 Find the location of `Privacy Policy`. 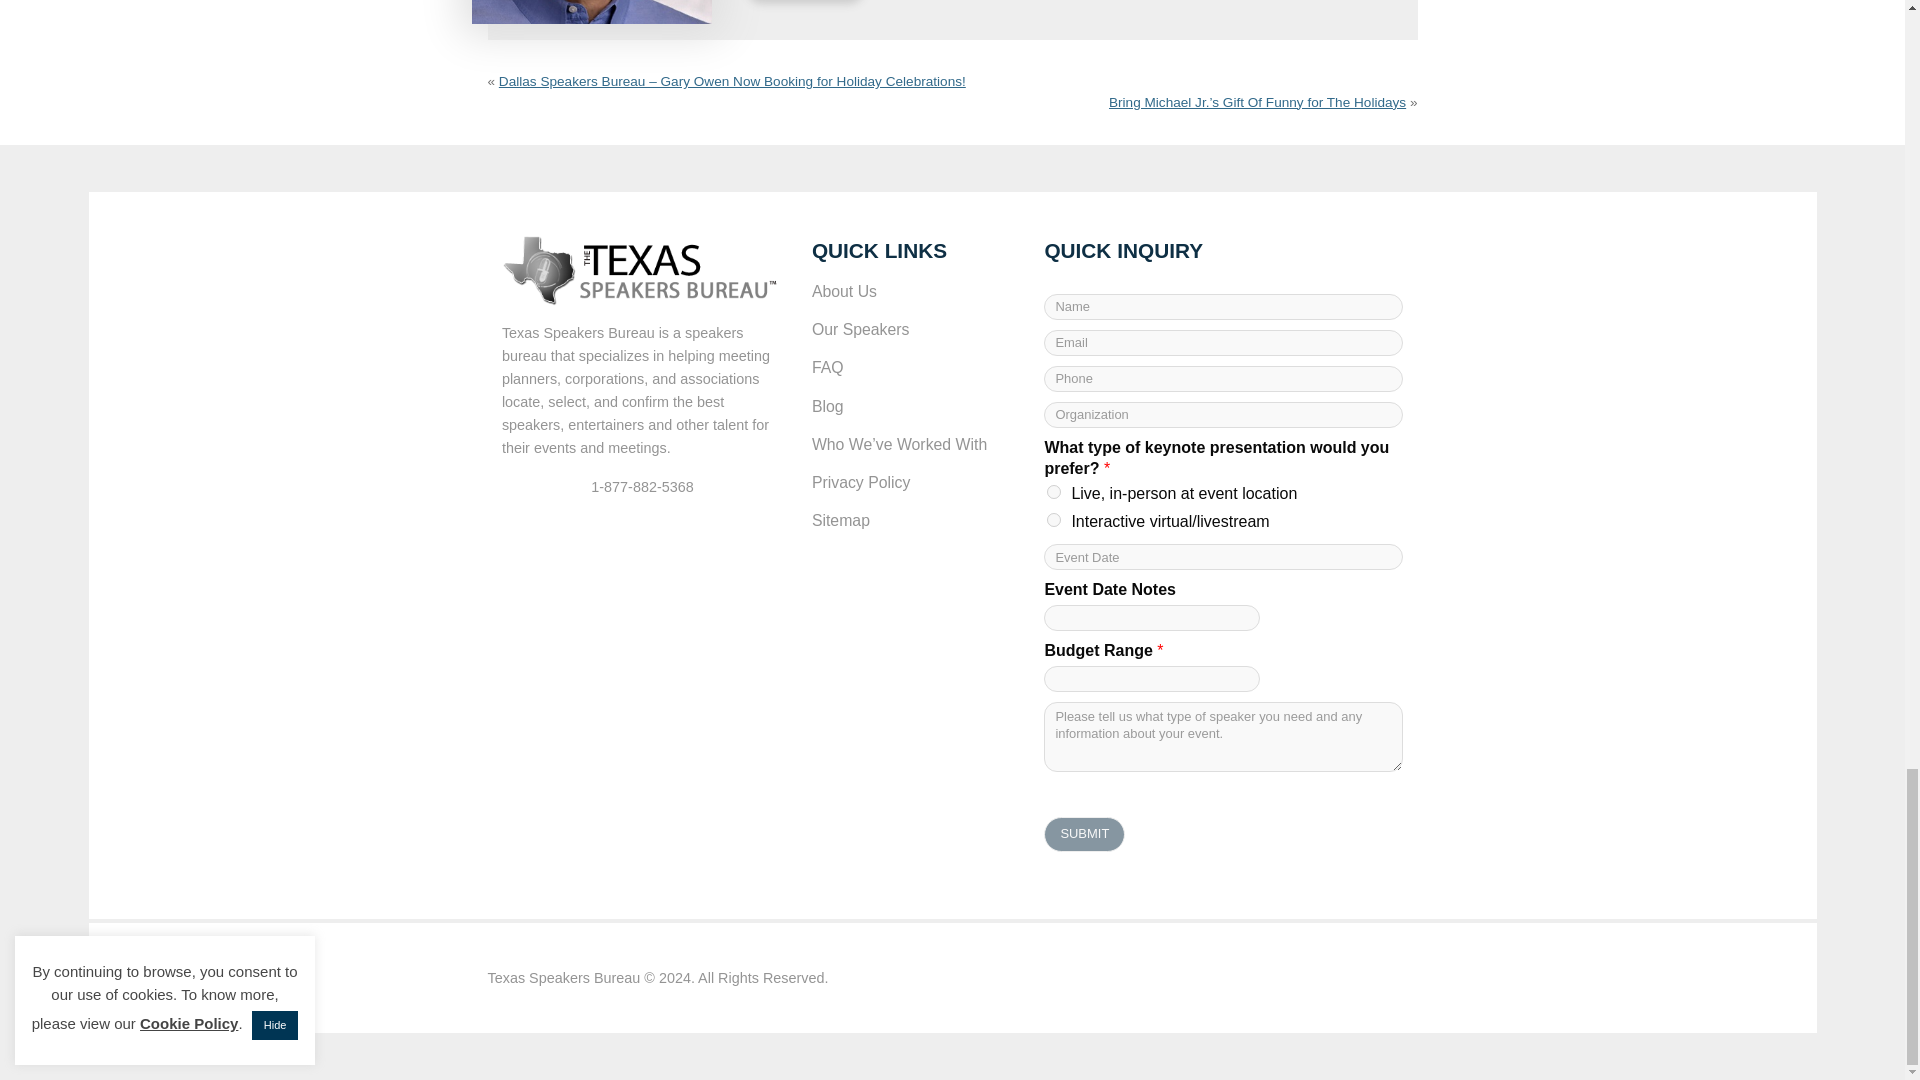

Privacy Policy is located at coordinates (914, 483).